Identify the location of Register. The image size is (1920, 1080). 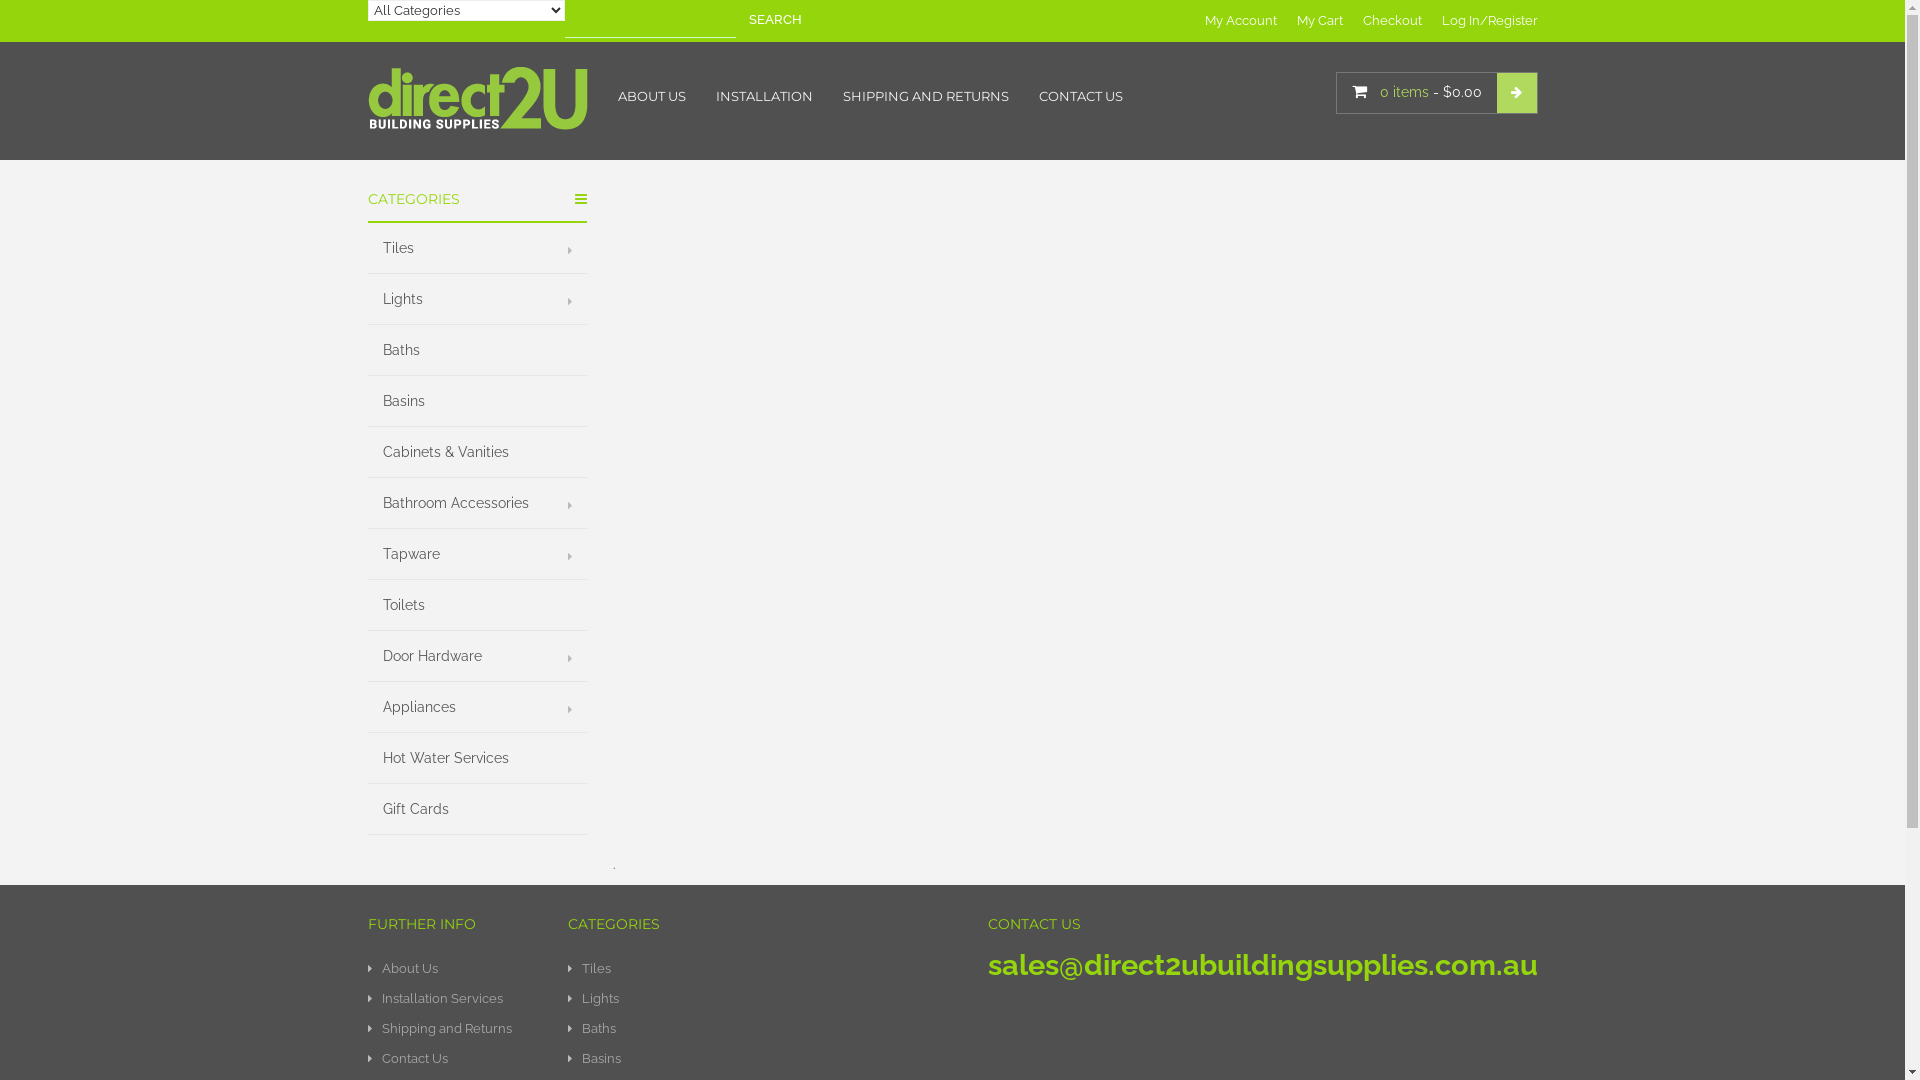
(1513, 20).